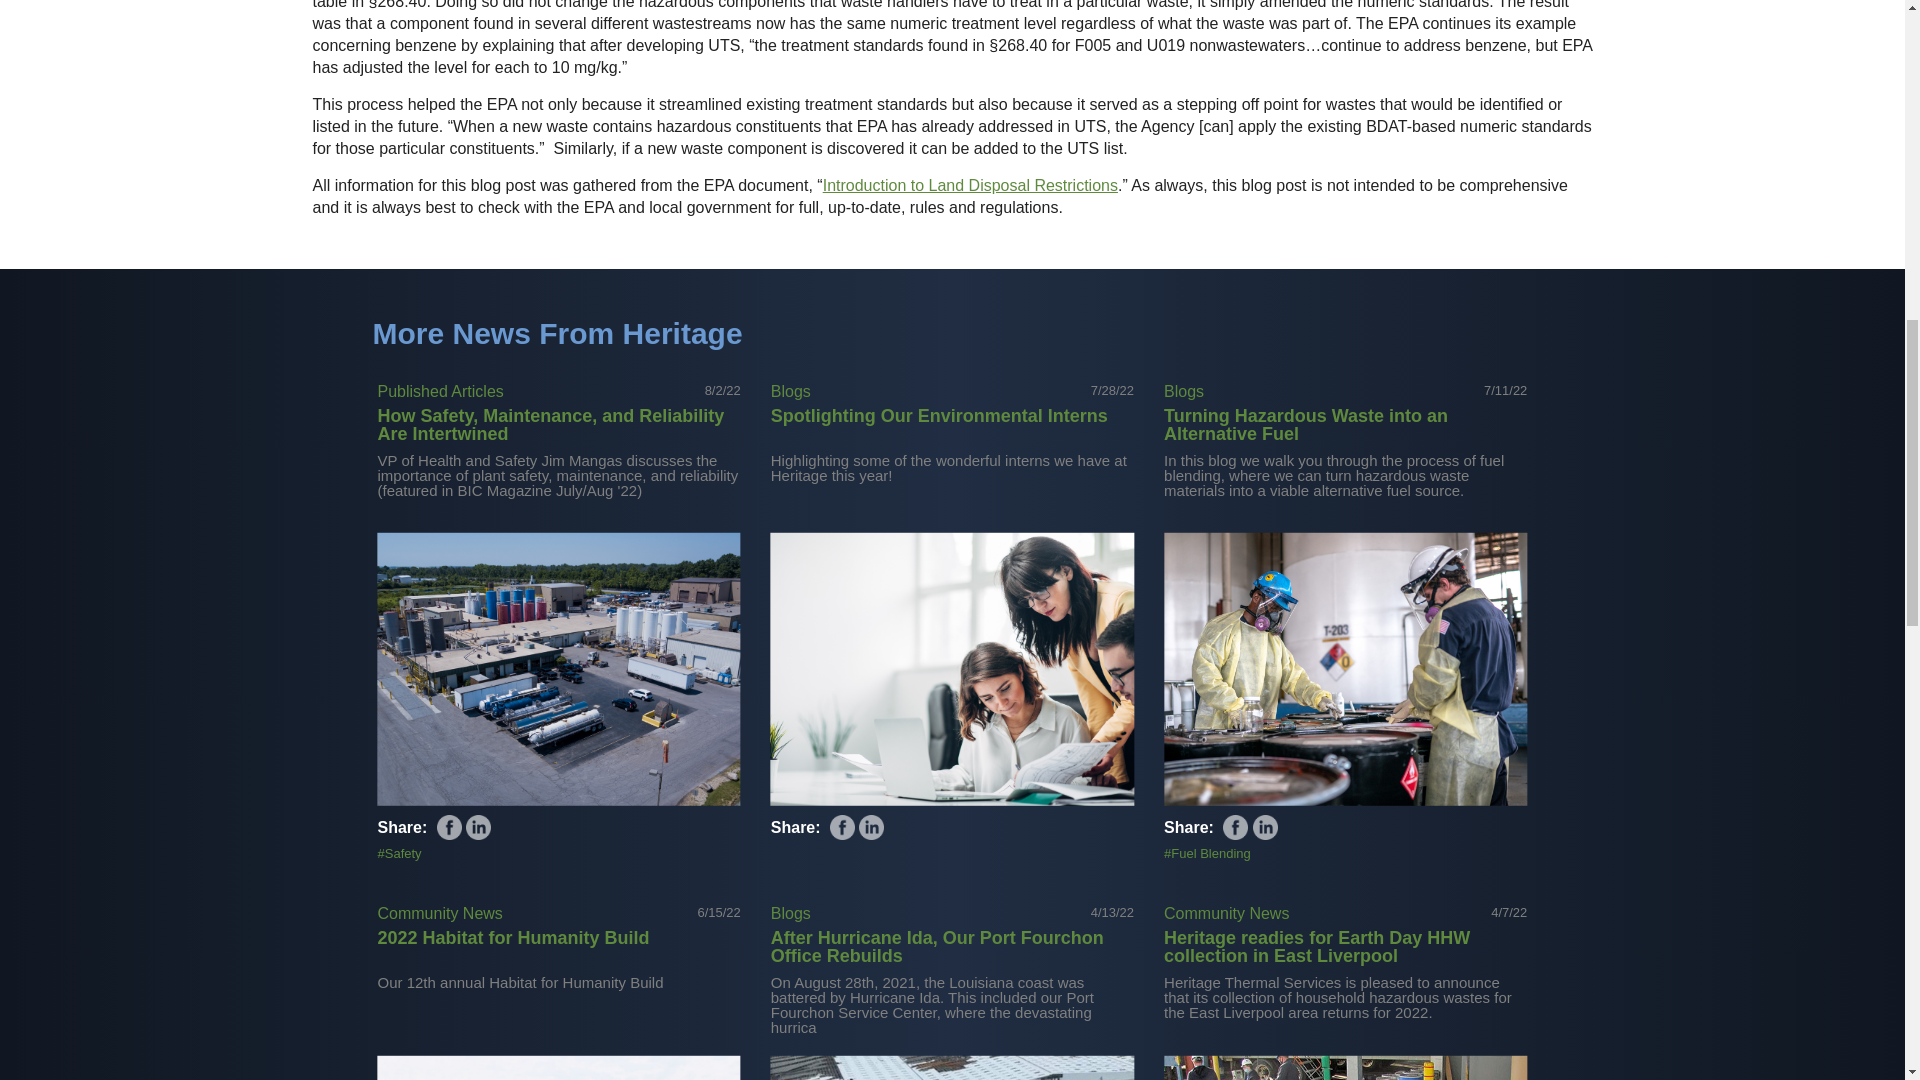 The width and height of the screenshot is (1920, 1080). Describe the element at coordinates (450, 828) in the screenshot. I see `Share on Facebook` at that location.